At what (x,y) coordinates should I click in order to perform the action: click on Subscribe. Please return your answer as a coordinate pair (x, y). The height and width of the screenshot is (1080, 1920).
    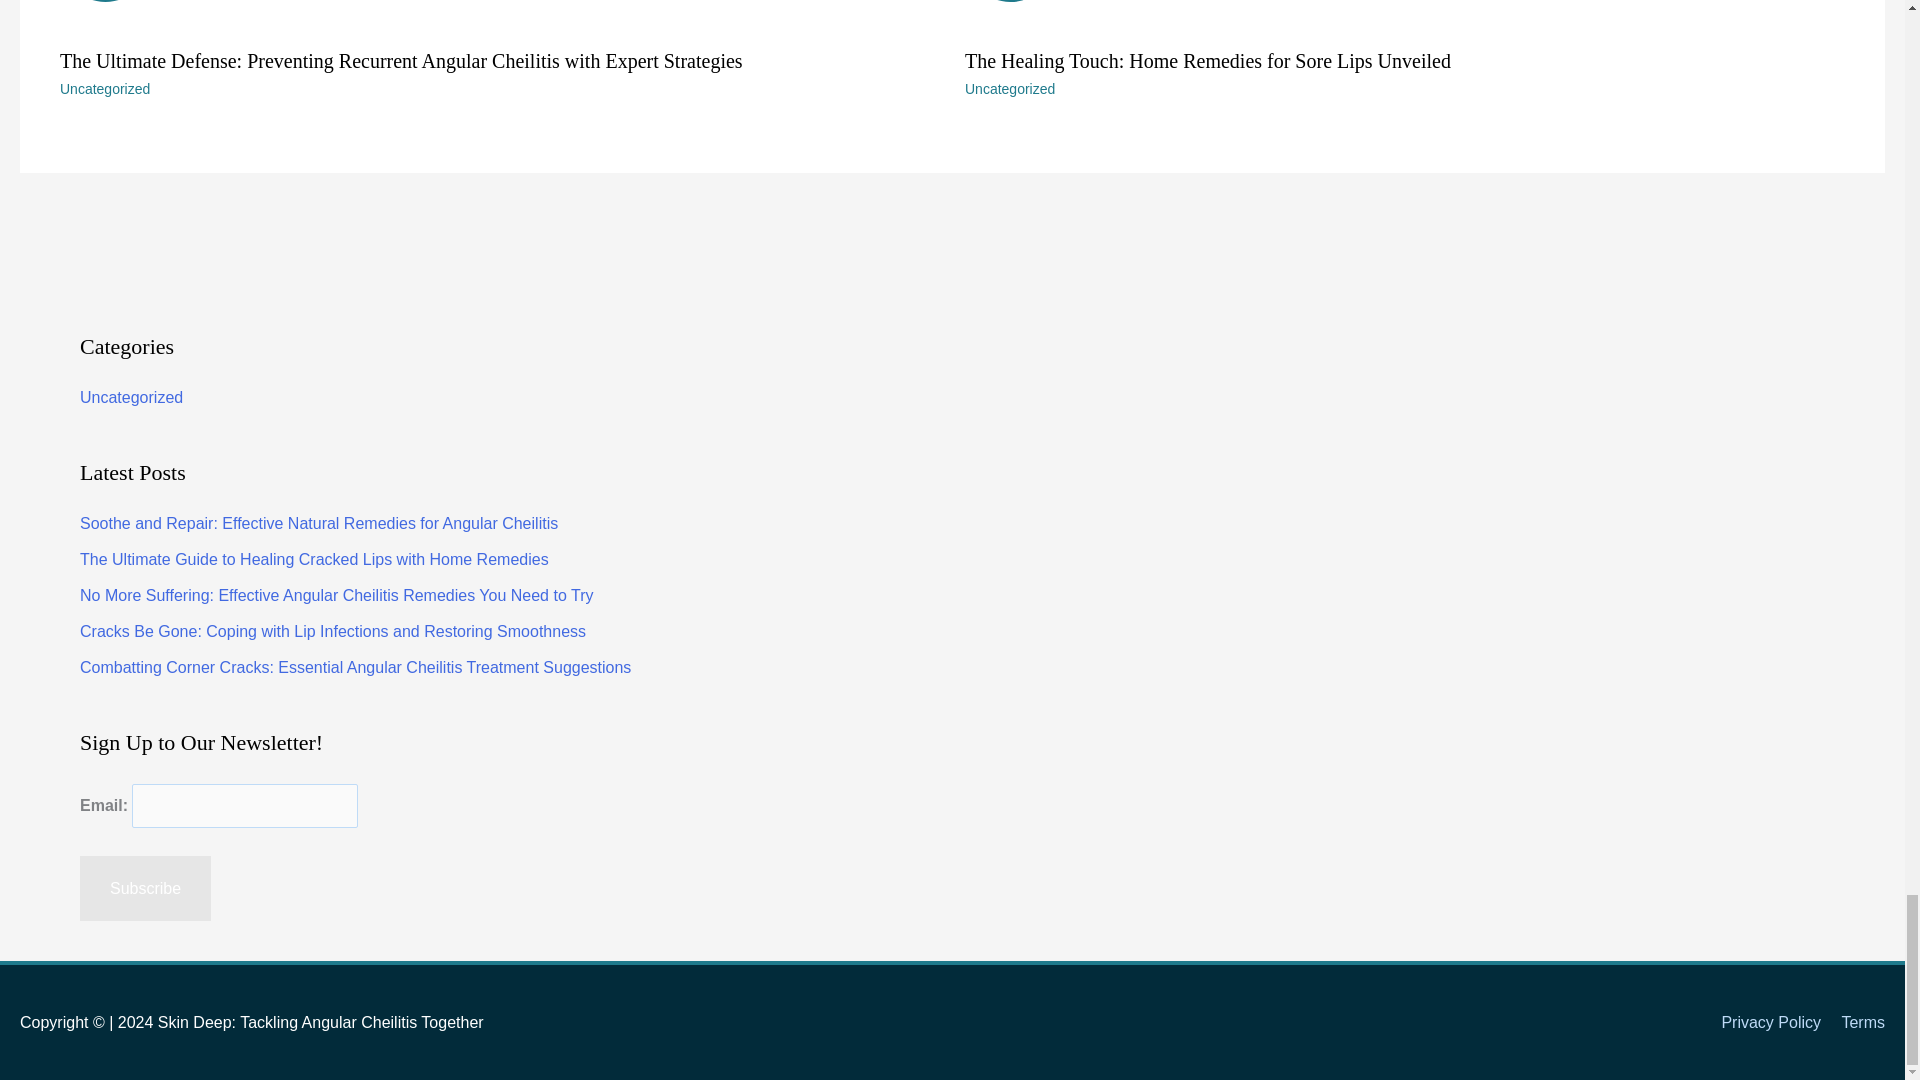
    Looking at the image, I should click on (1405, 17).